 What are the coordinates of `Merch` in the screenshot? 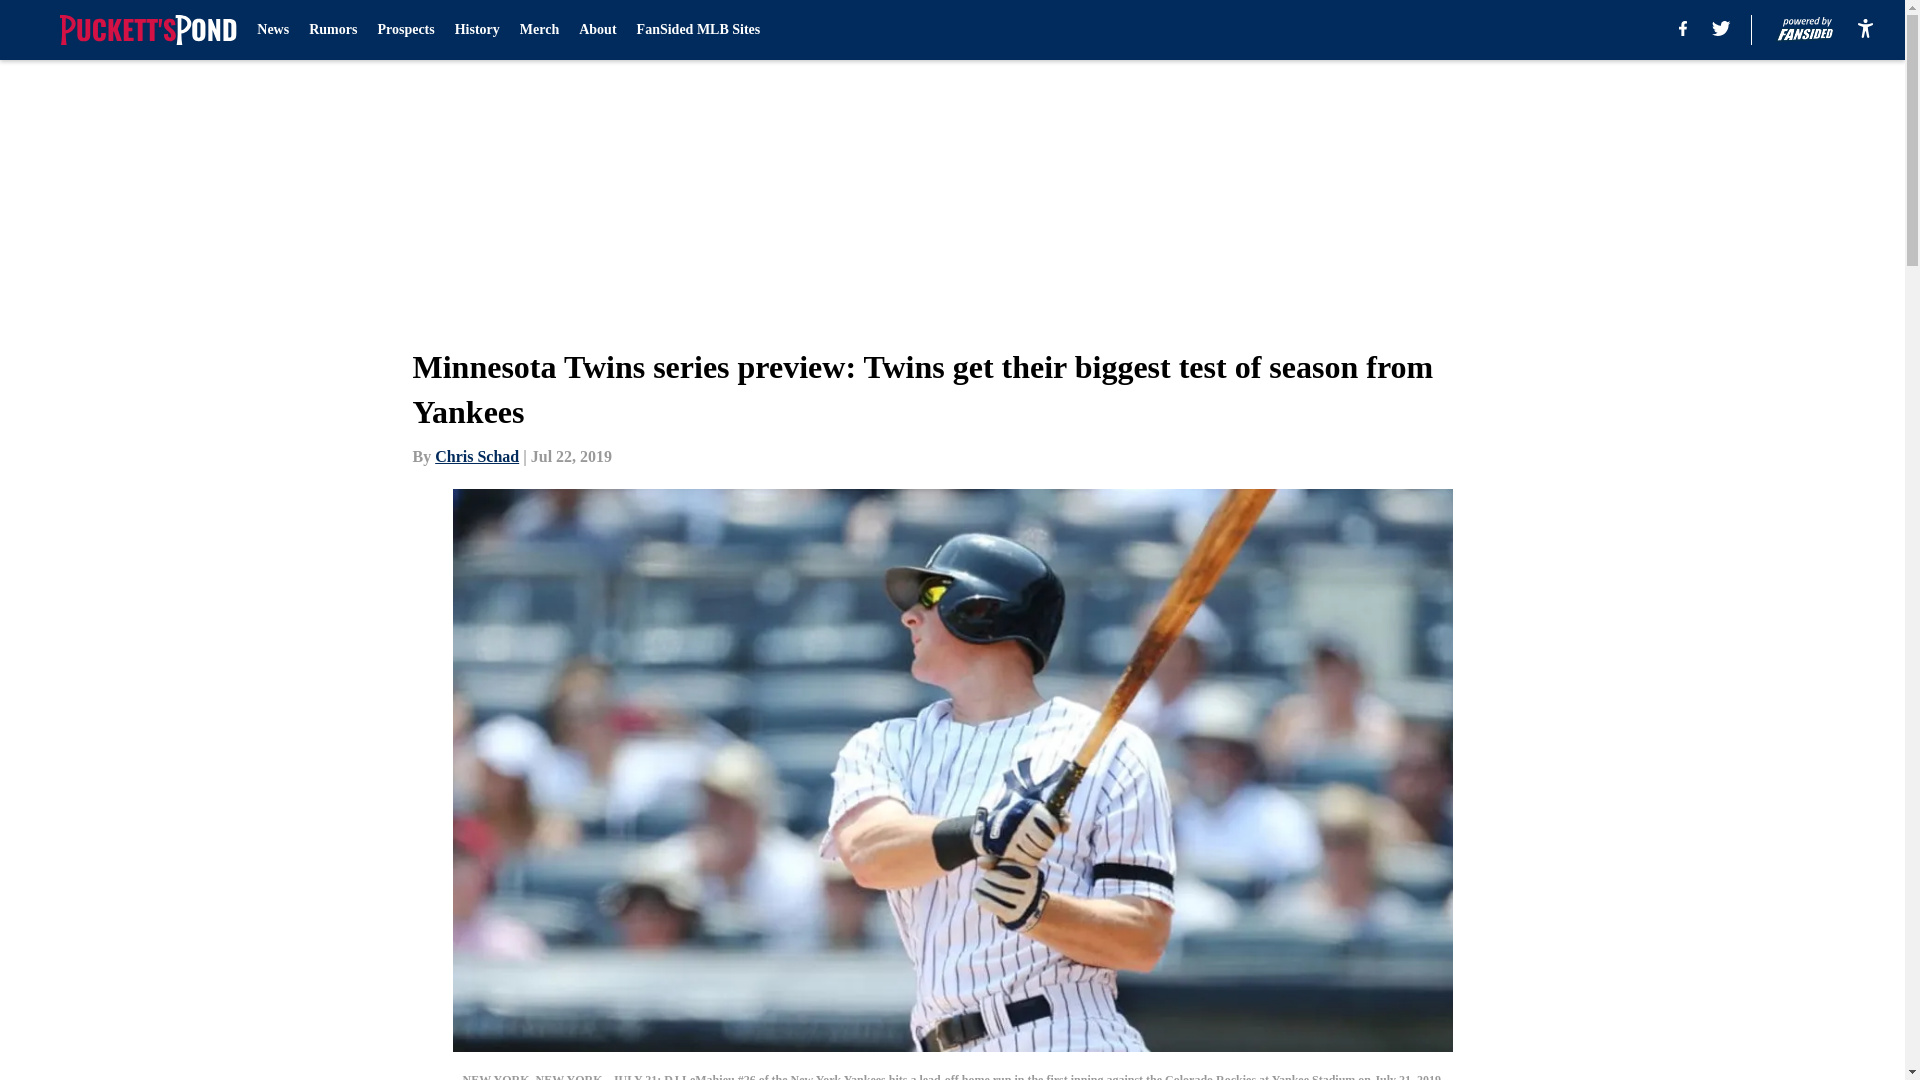 It's located at (539, 30).